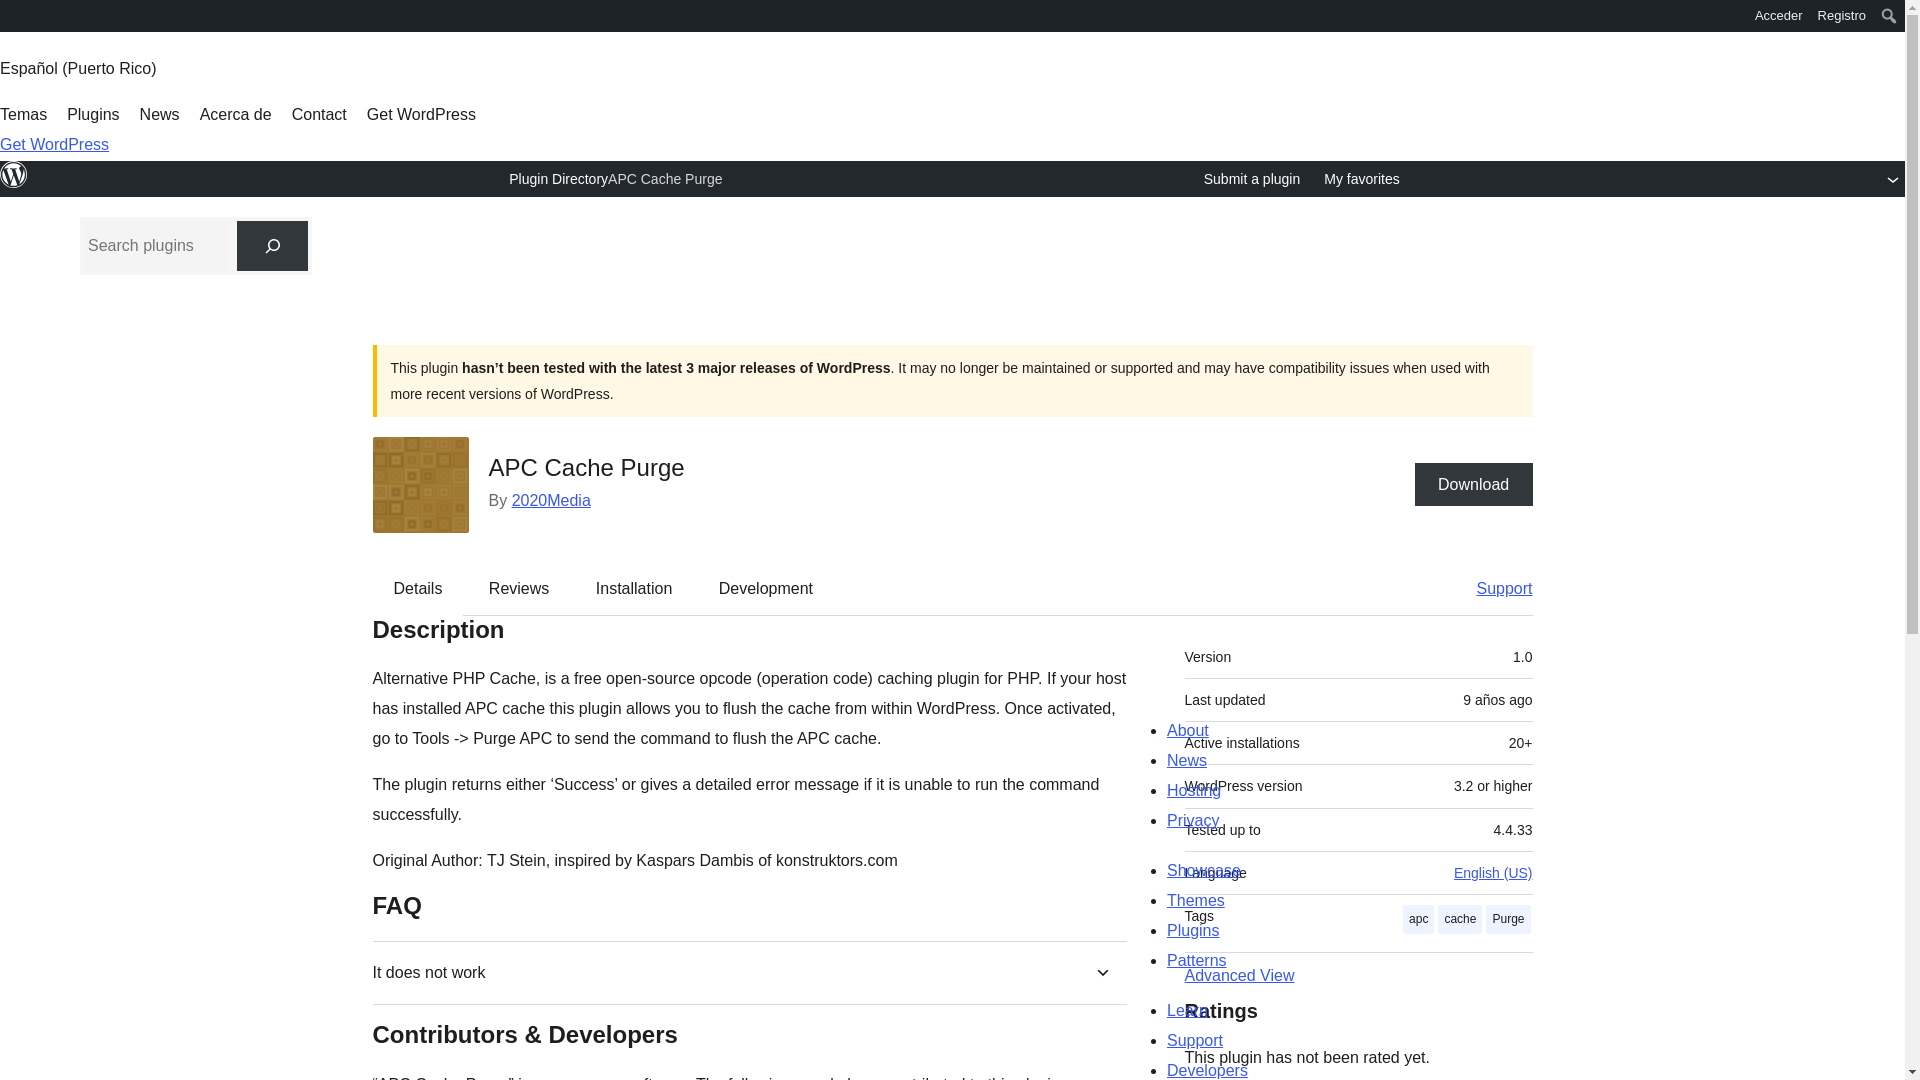 Image resolution: width=1920 pixels, height=1080 pixels. Describe the element at coordinates (664, 178) in the screenshot. I see `APC Cache Purge` at that location.